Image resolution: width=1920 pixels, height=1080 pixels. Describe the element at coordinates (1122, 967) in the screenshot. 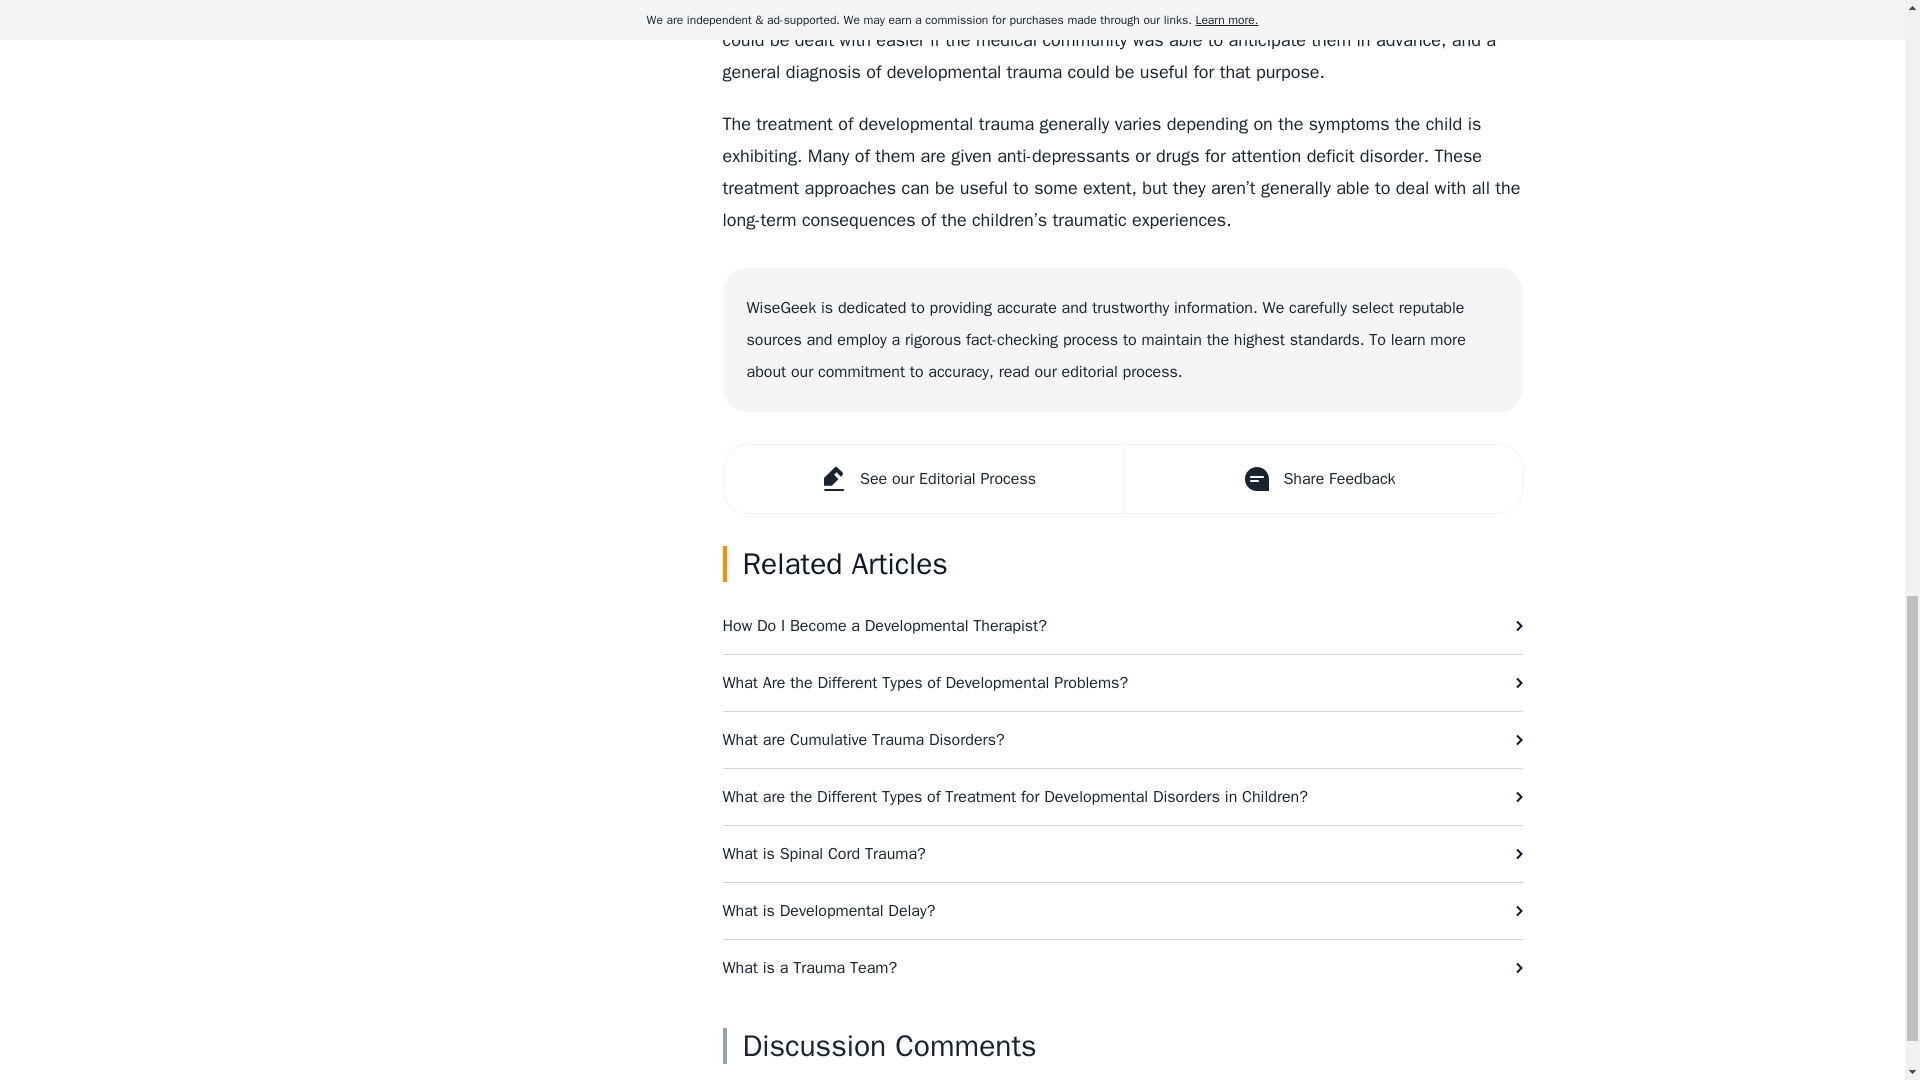

I see `What is a Trauma Team?` at that location.